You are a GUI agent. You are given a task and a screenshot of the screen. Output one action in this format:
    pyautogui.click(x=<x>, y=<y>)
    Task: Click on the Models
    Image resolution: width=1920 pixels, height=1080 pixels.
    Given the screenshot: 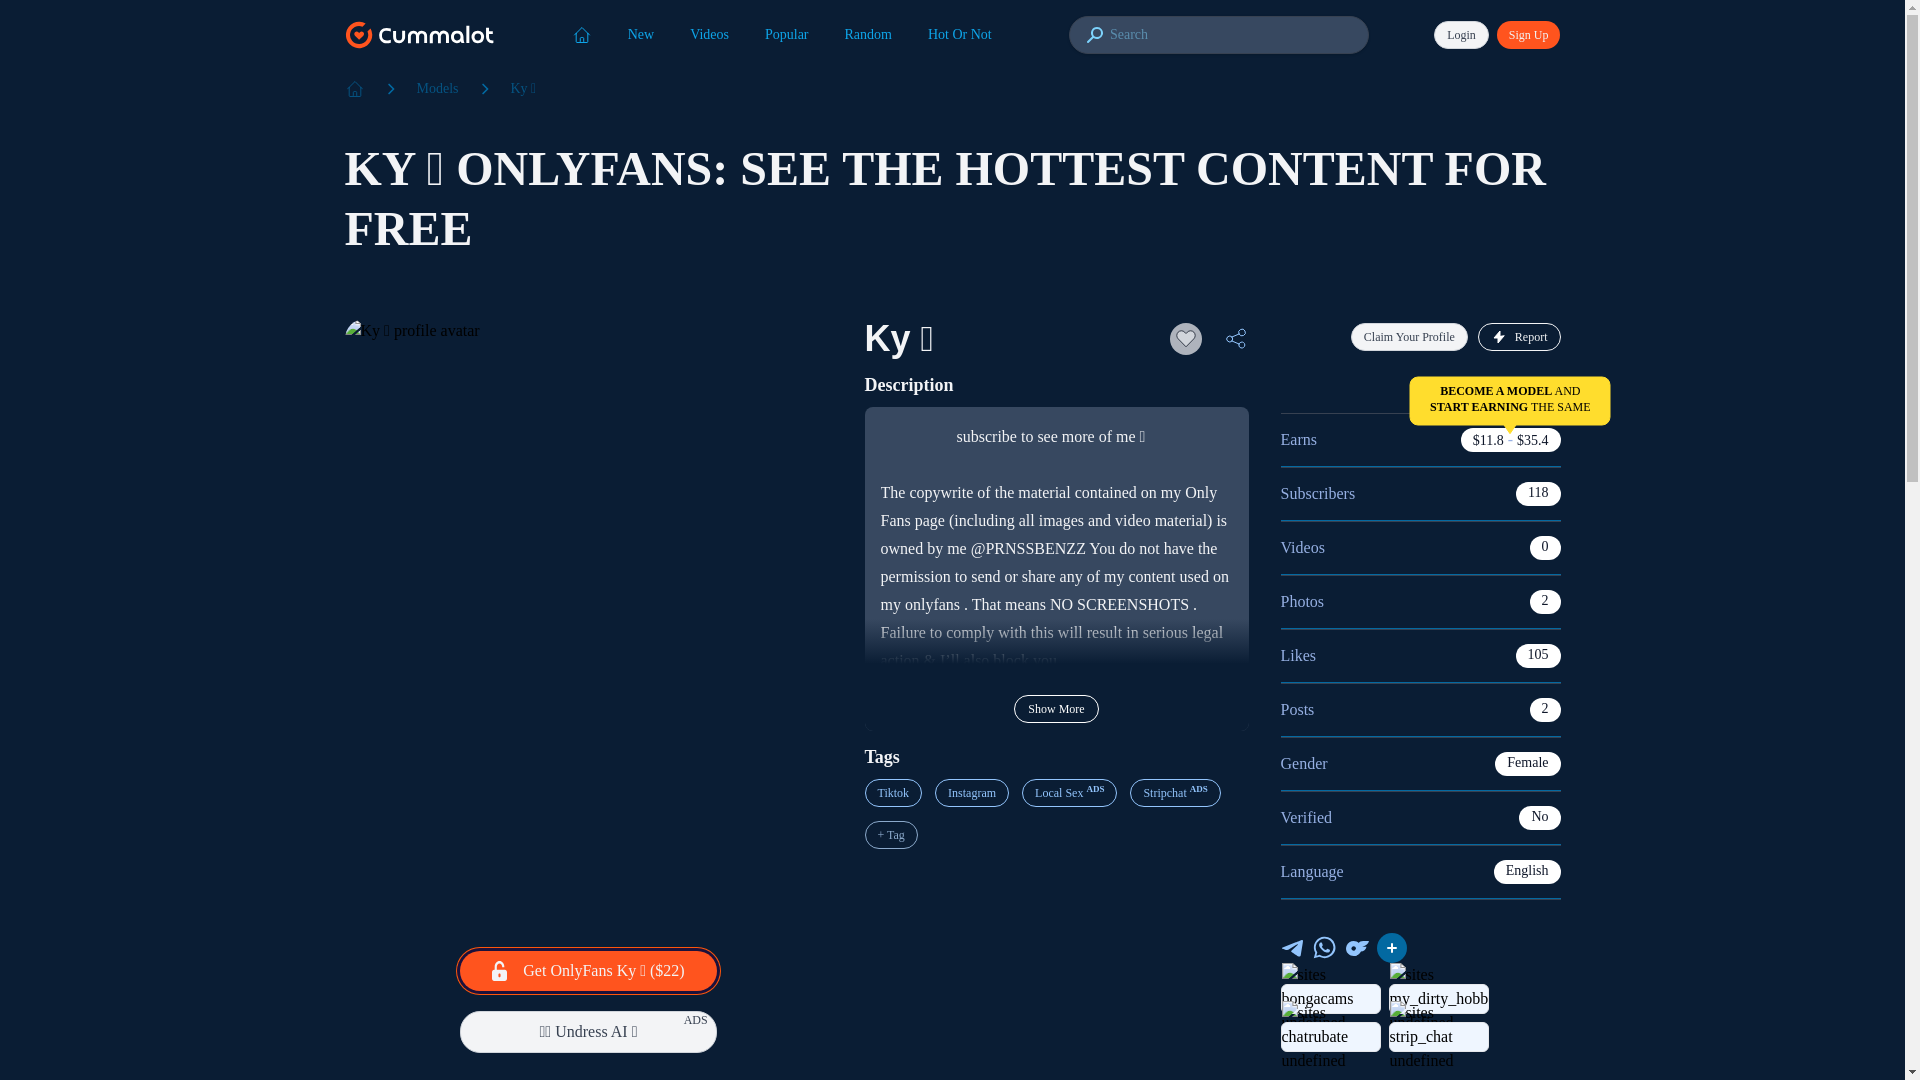 What is the action you would take?
    pyautogui.click(x=437, y=88)
    